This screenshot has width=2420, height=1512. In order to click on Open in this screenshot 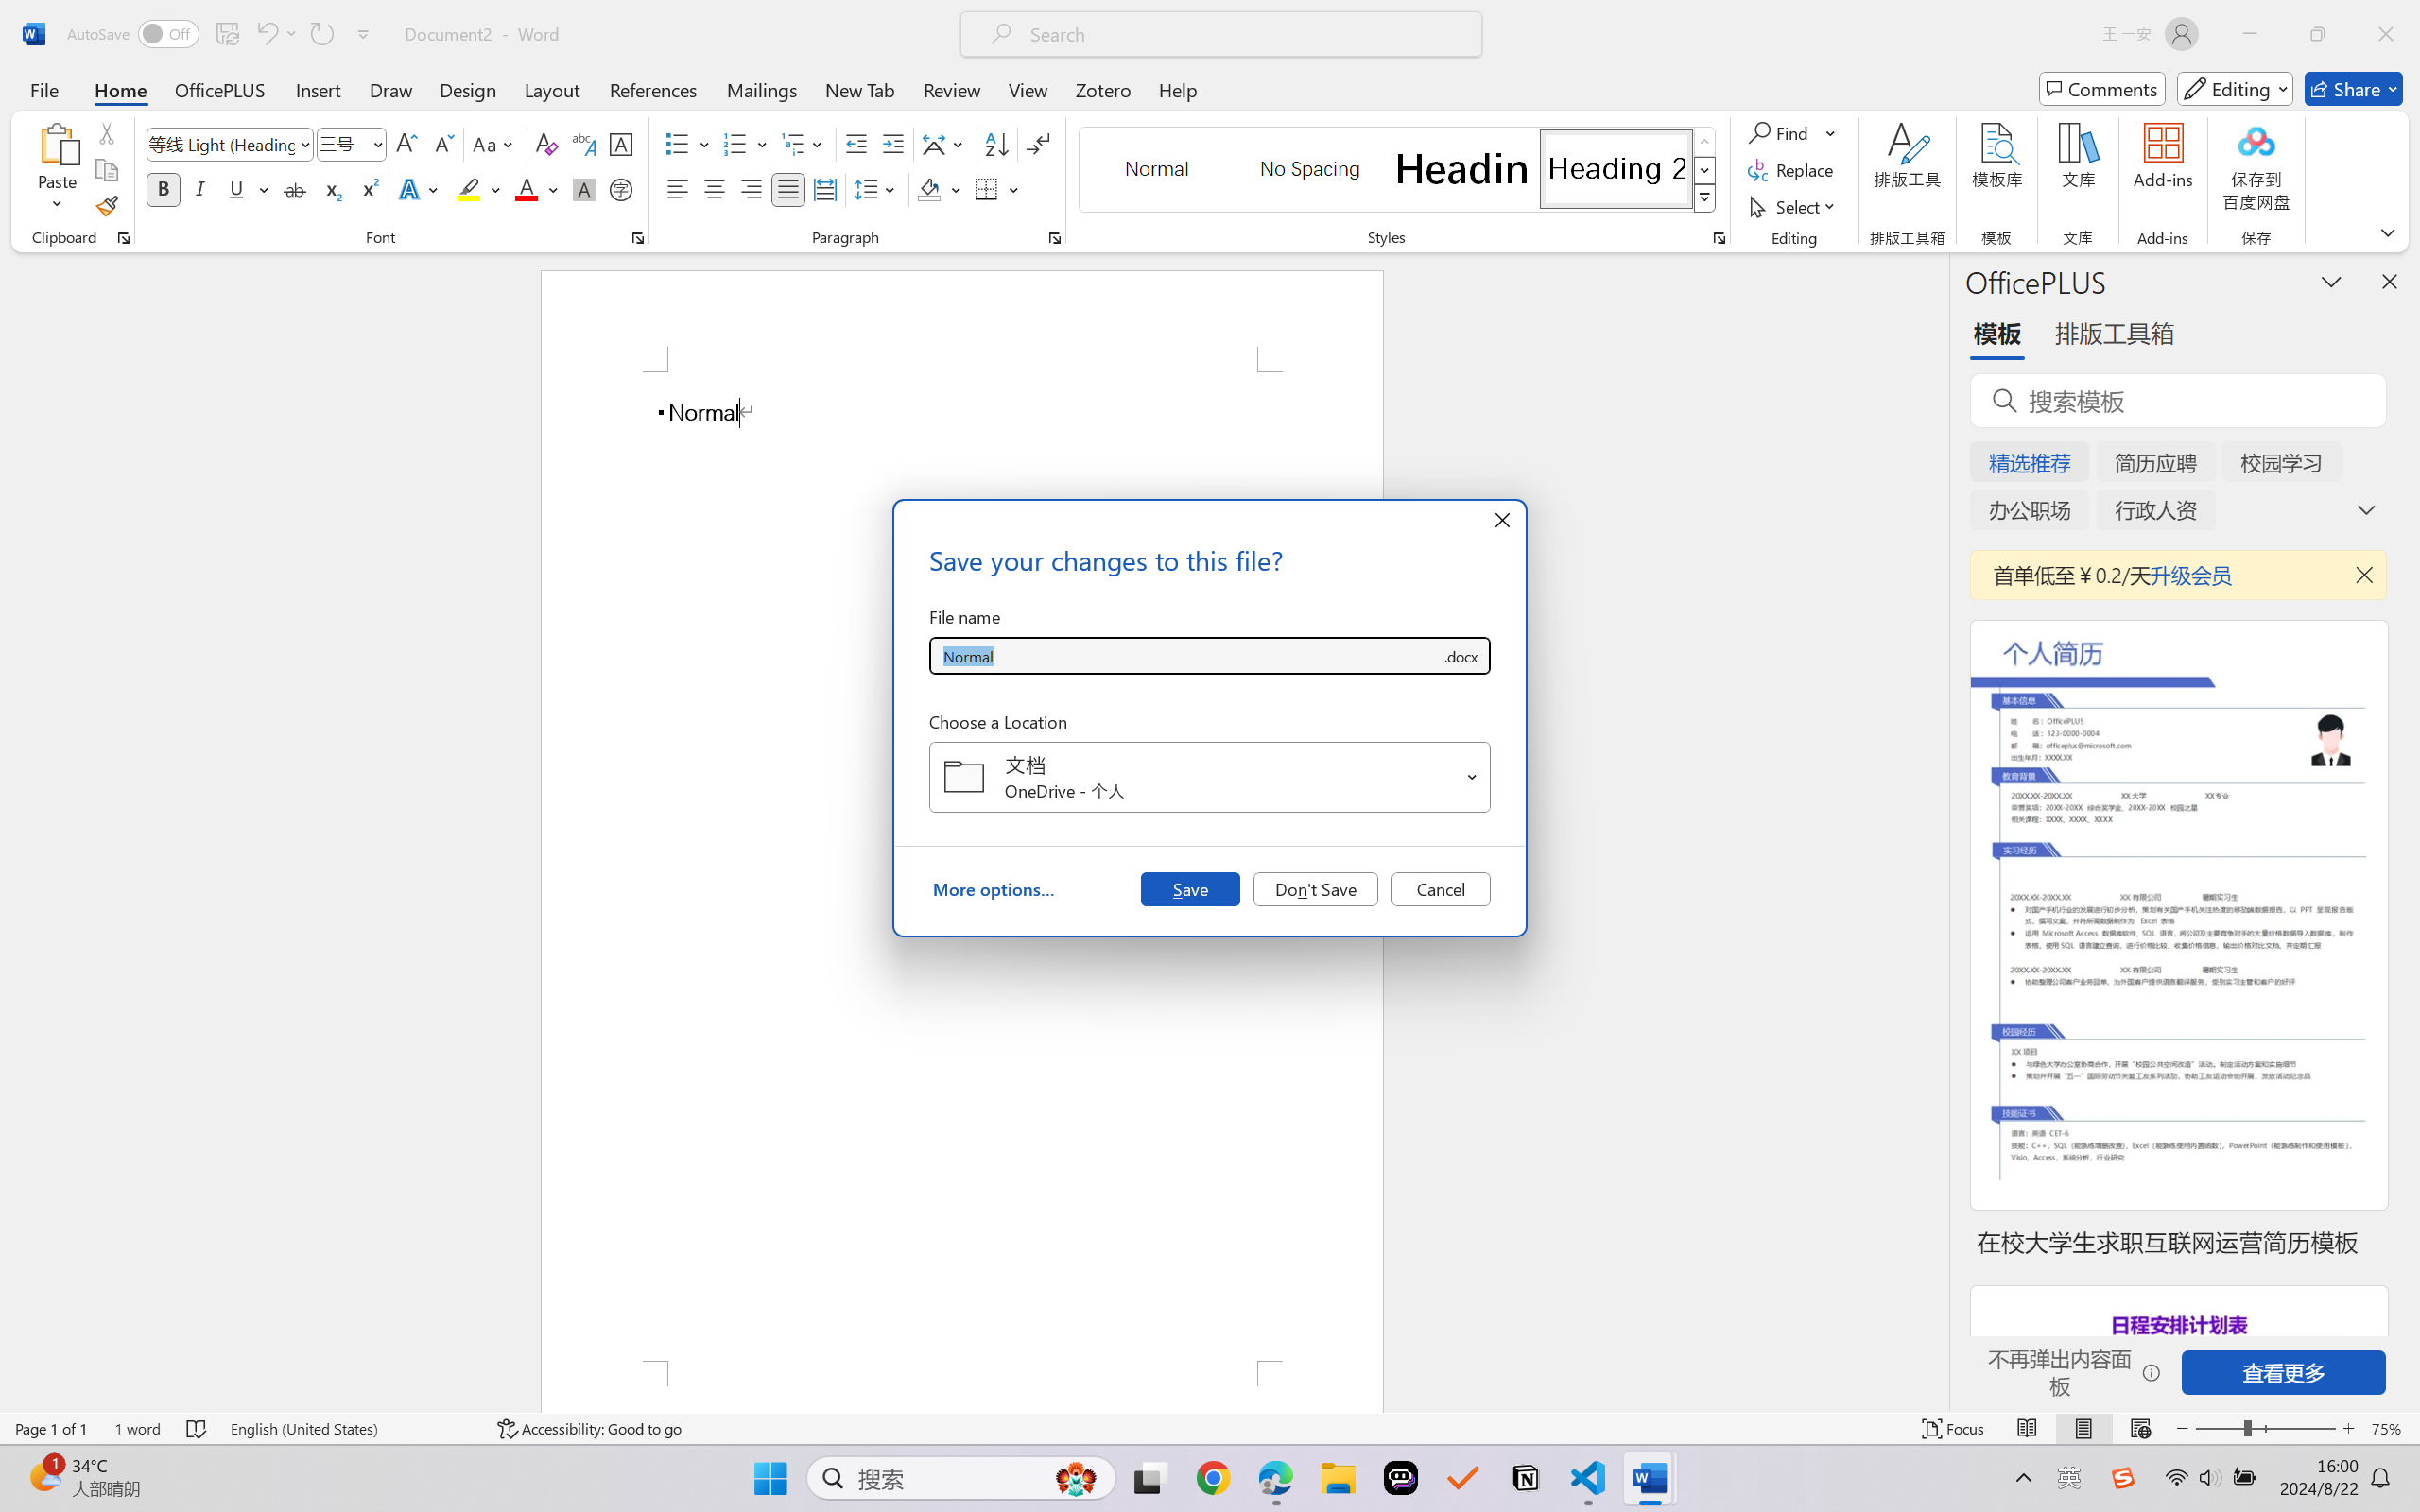, I will do `click(1473, 777)`.